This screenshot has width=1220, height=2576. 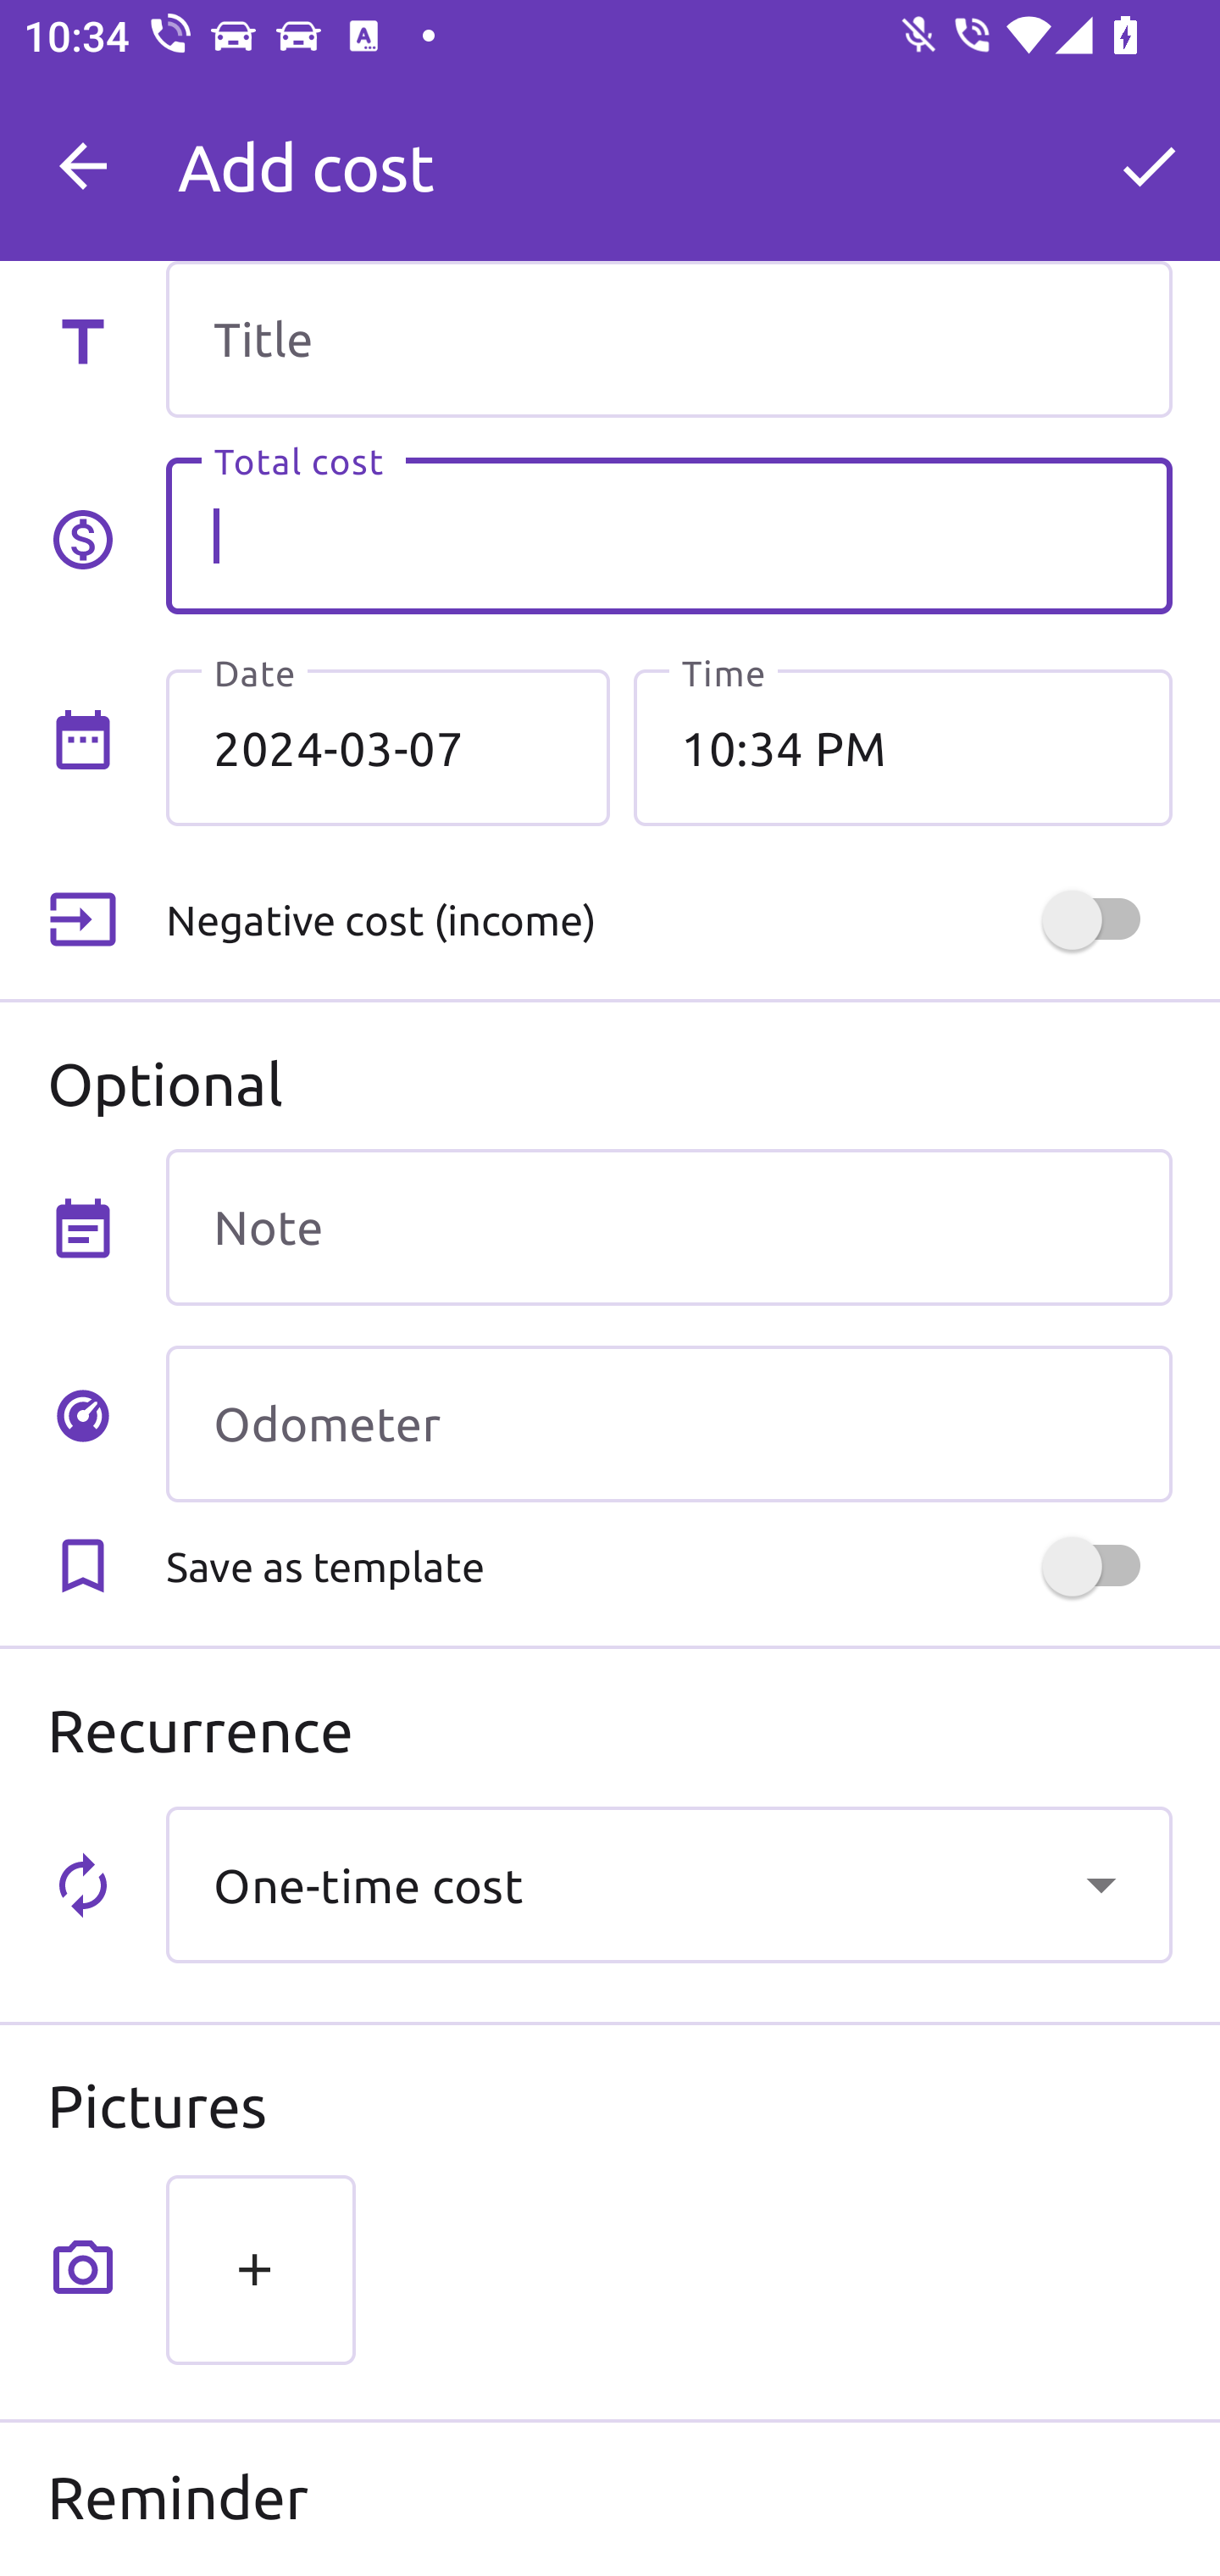 What do you see at coordinates (668, 1227) in the screenshot?
I see `Note` at bounding box center [668, 1227].